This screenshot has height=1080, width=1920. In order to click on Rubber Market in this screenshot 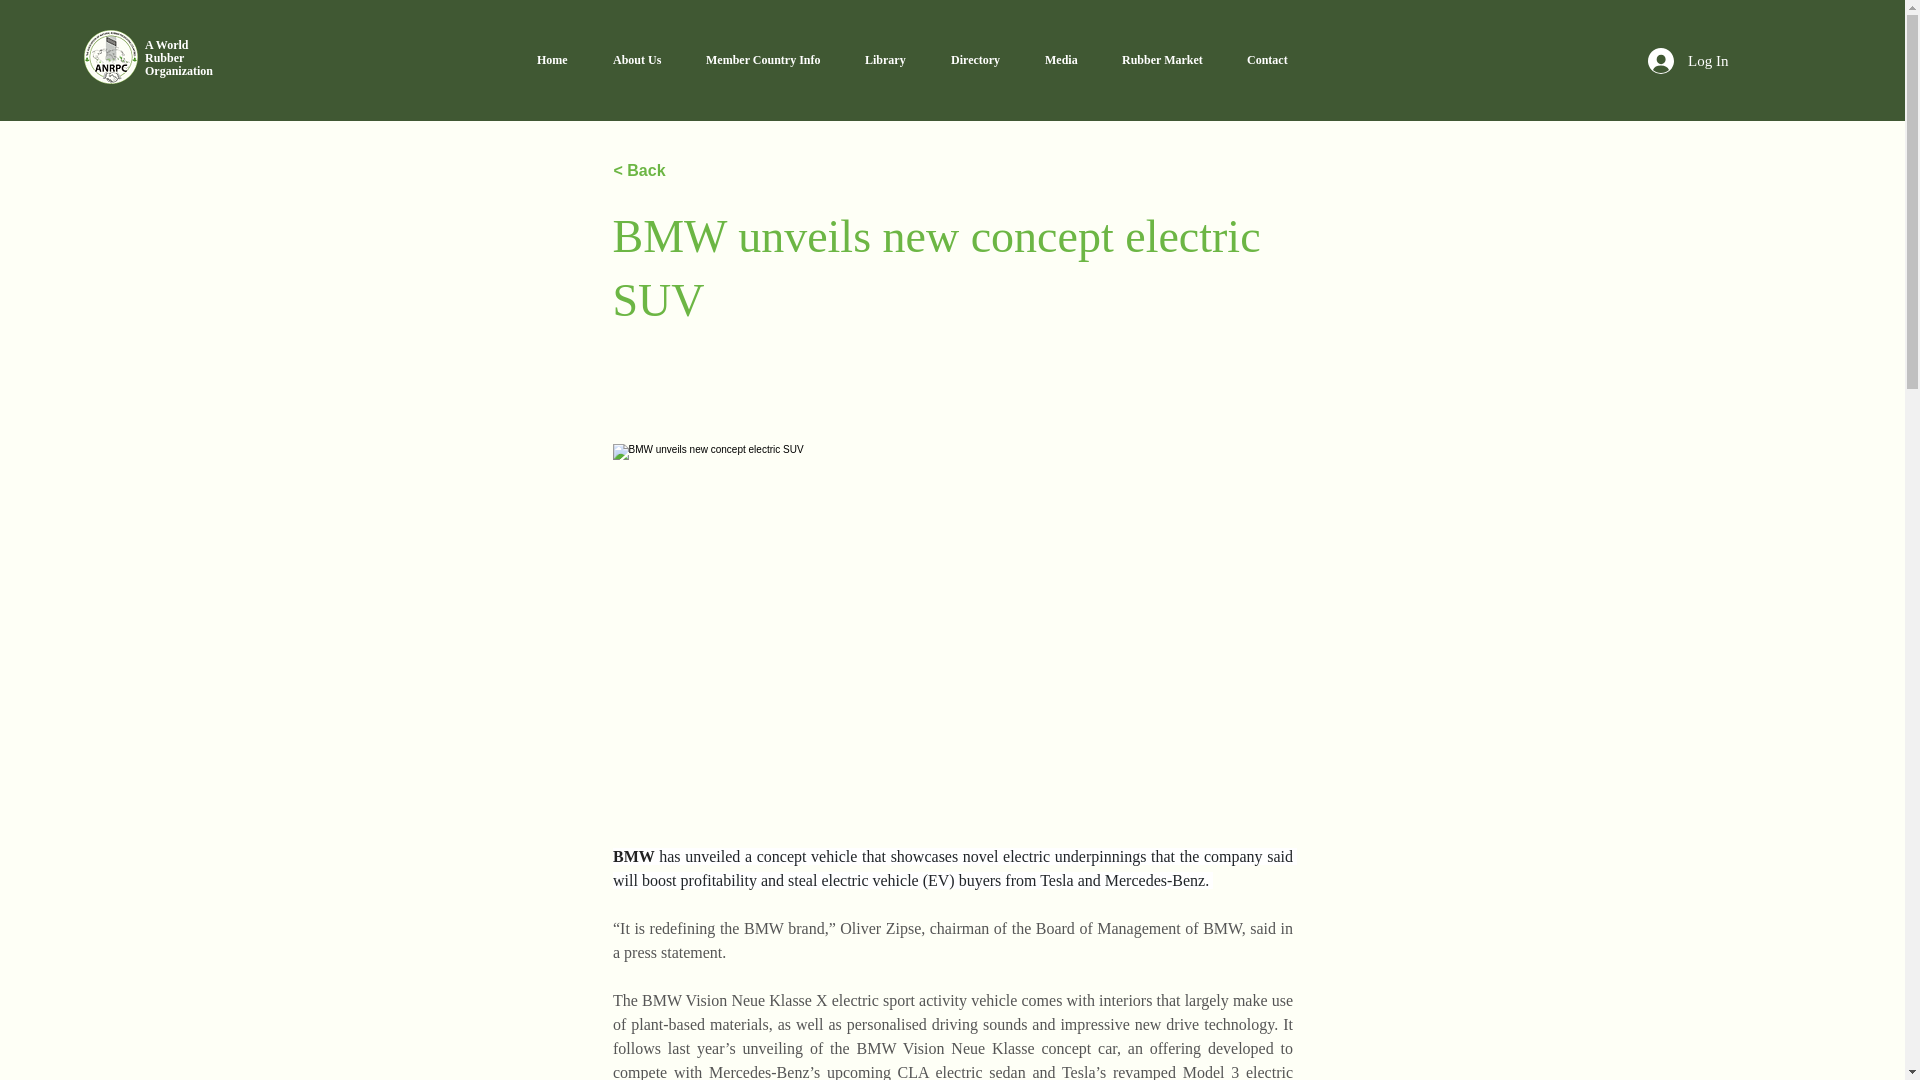, I will do `click(1168, 60)`.